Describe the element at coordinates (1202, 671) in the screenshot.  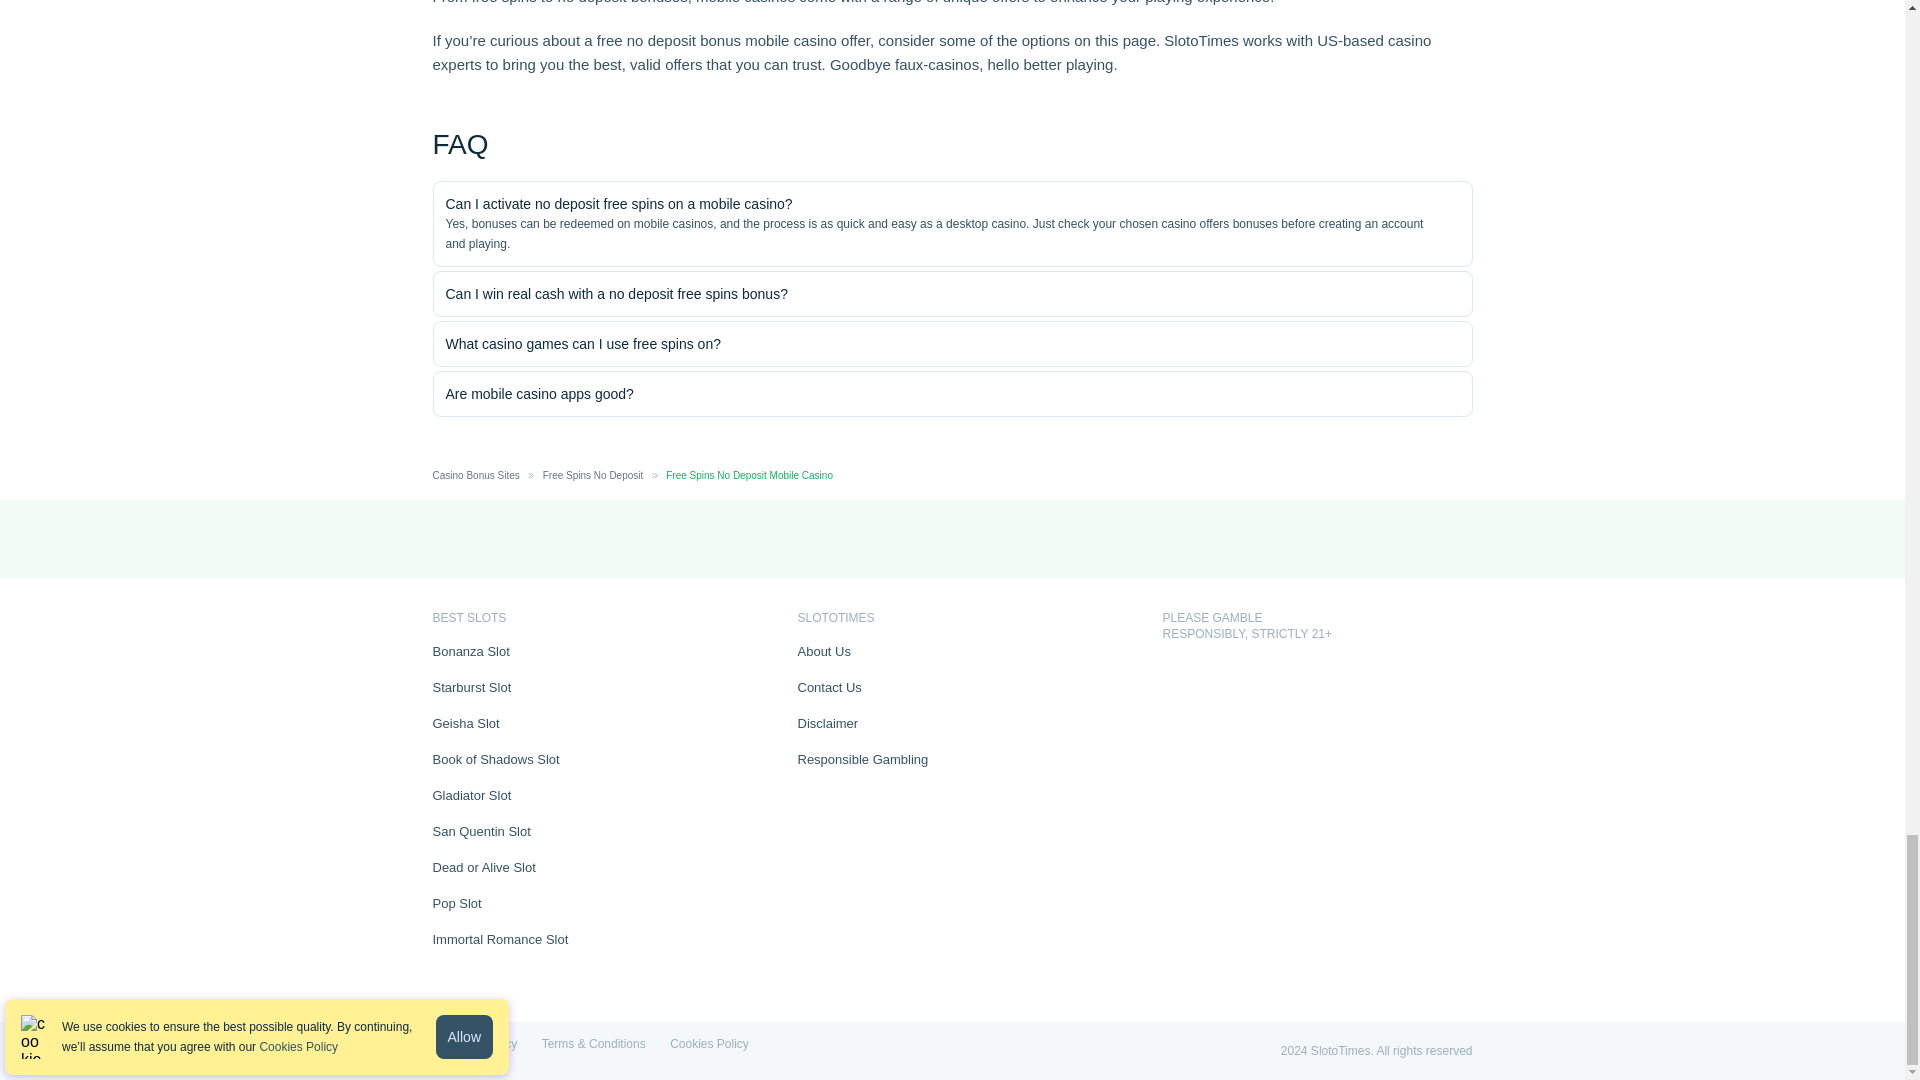
I see `DMCA.com Protection Status` at that location.